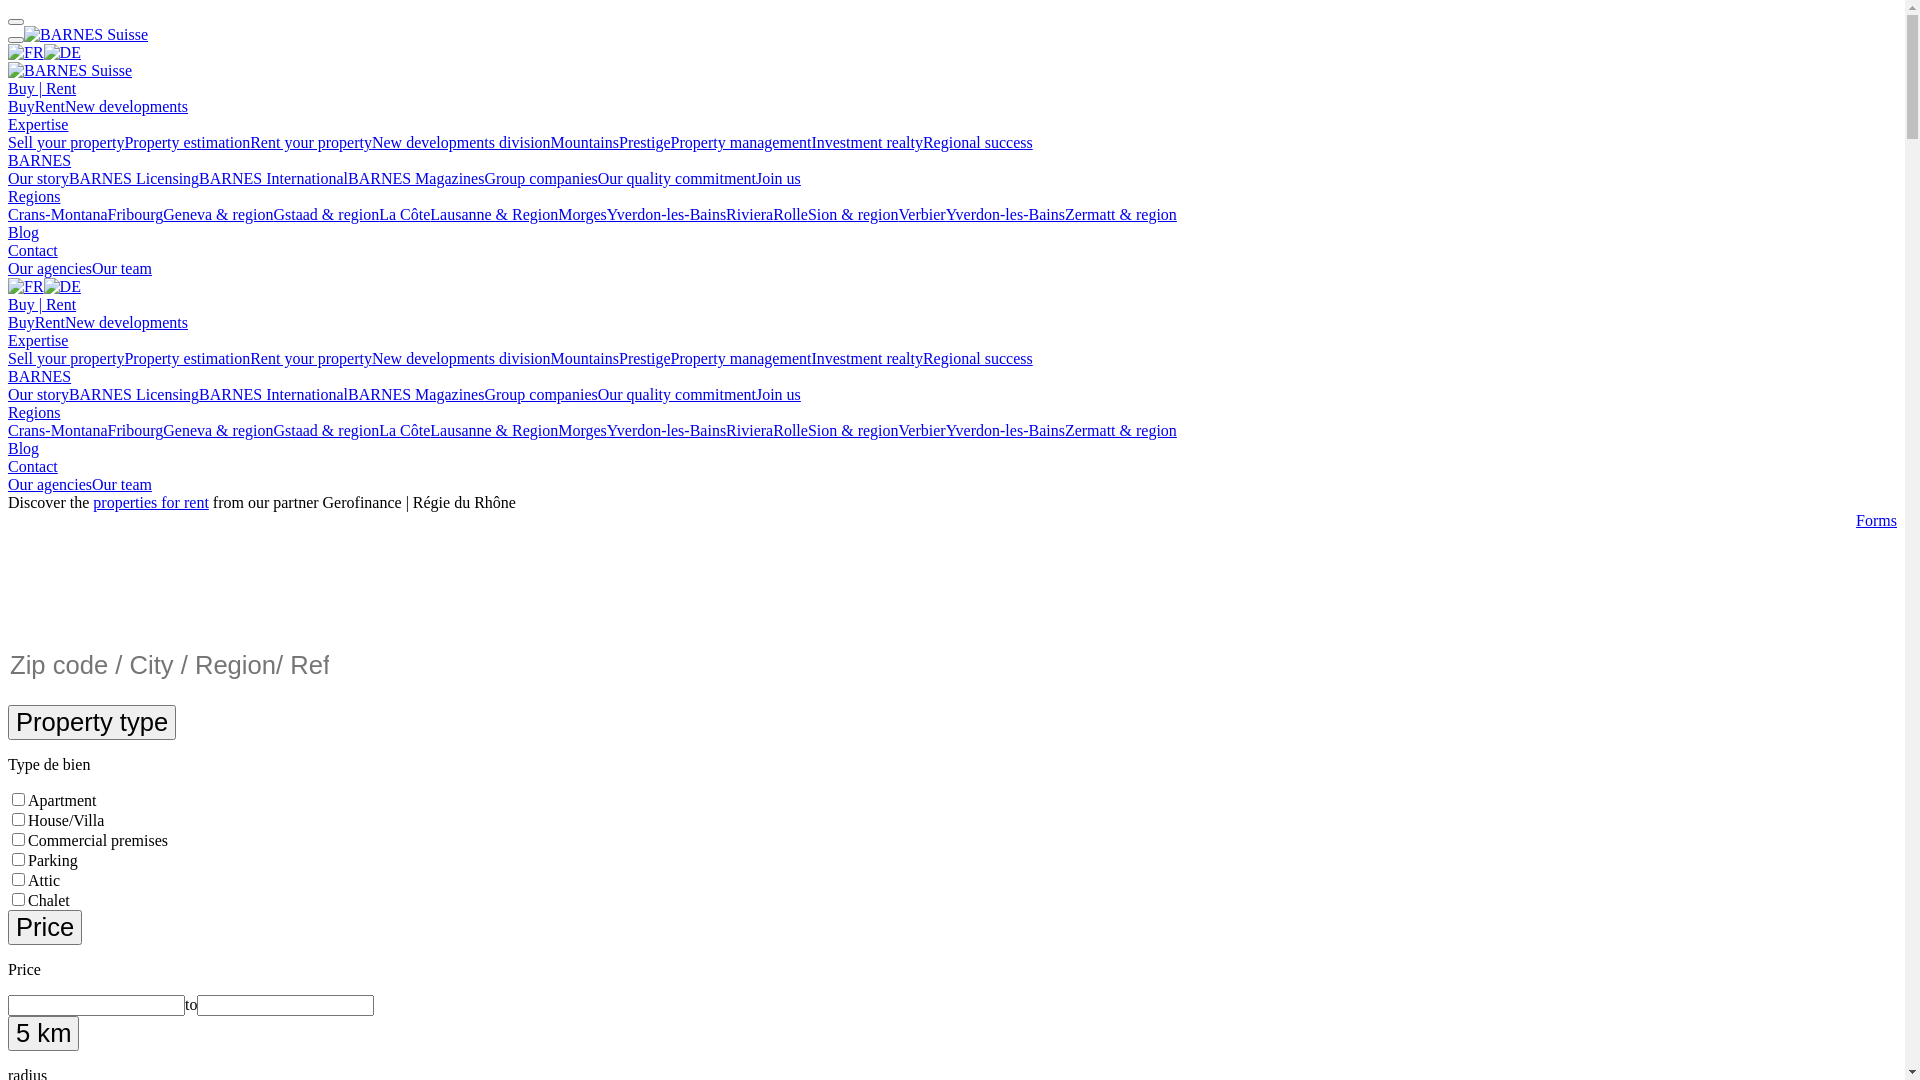 This screenshot has height=1080, width=1920. Describe the element at coordinates (1006, 430) in the screenshot. I see `Yverdon-les-Bains` at that location.